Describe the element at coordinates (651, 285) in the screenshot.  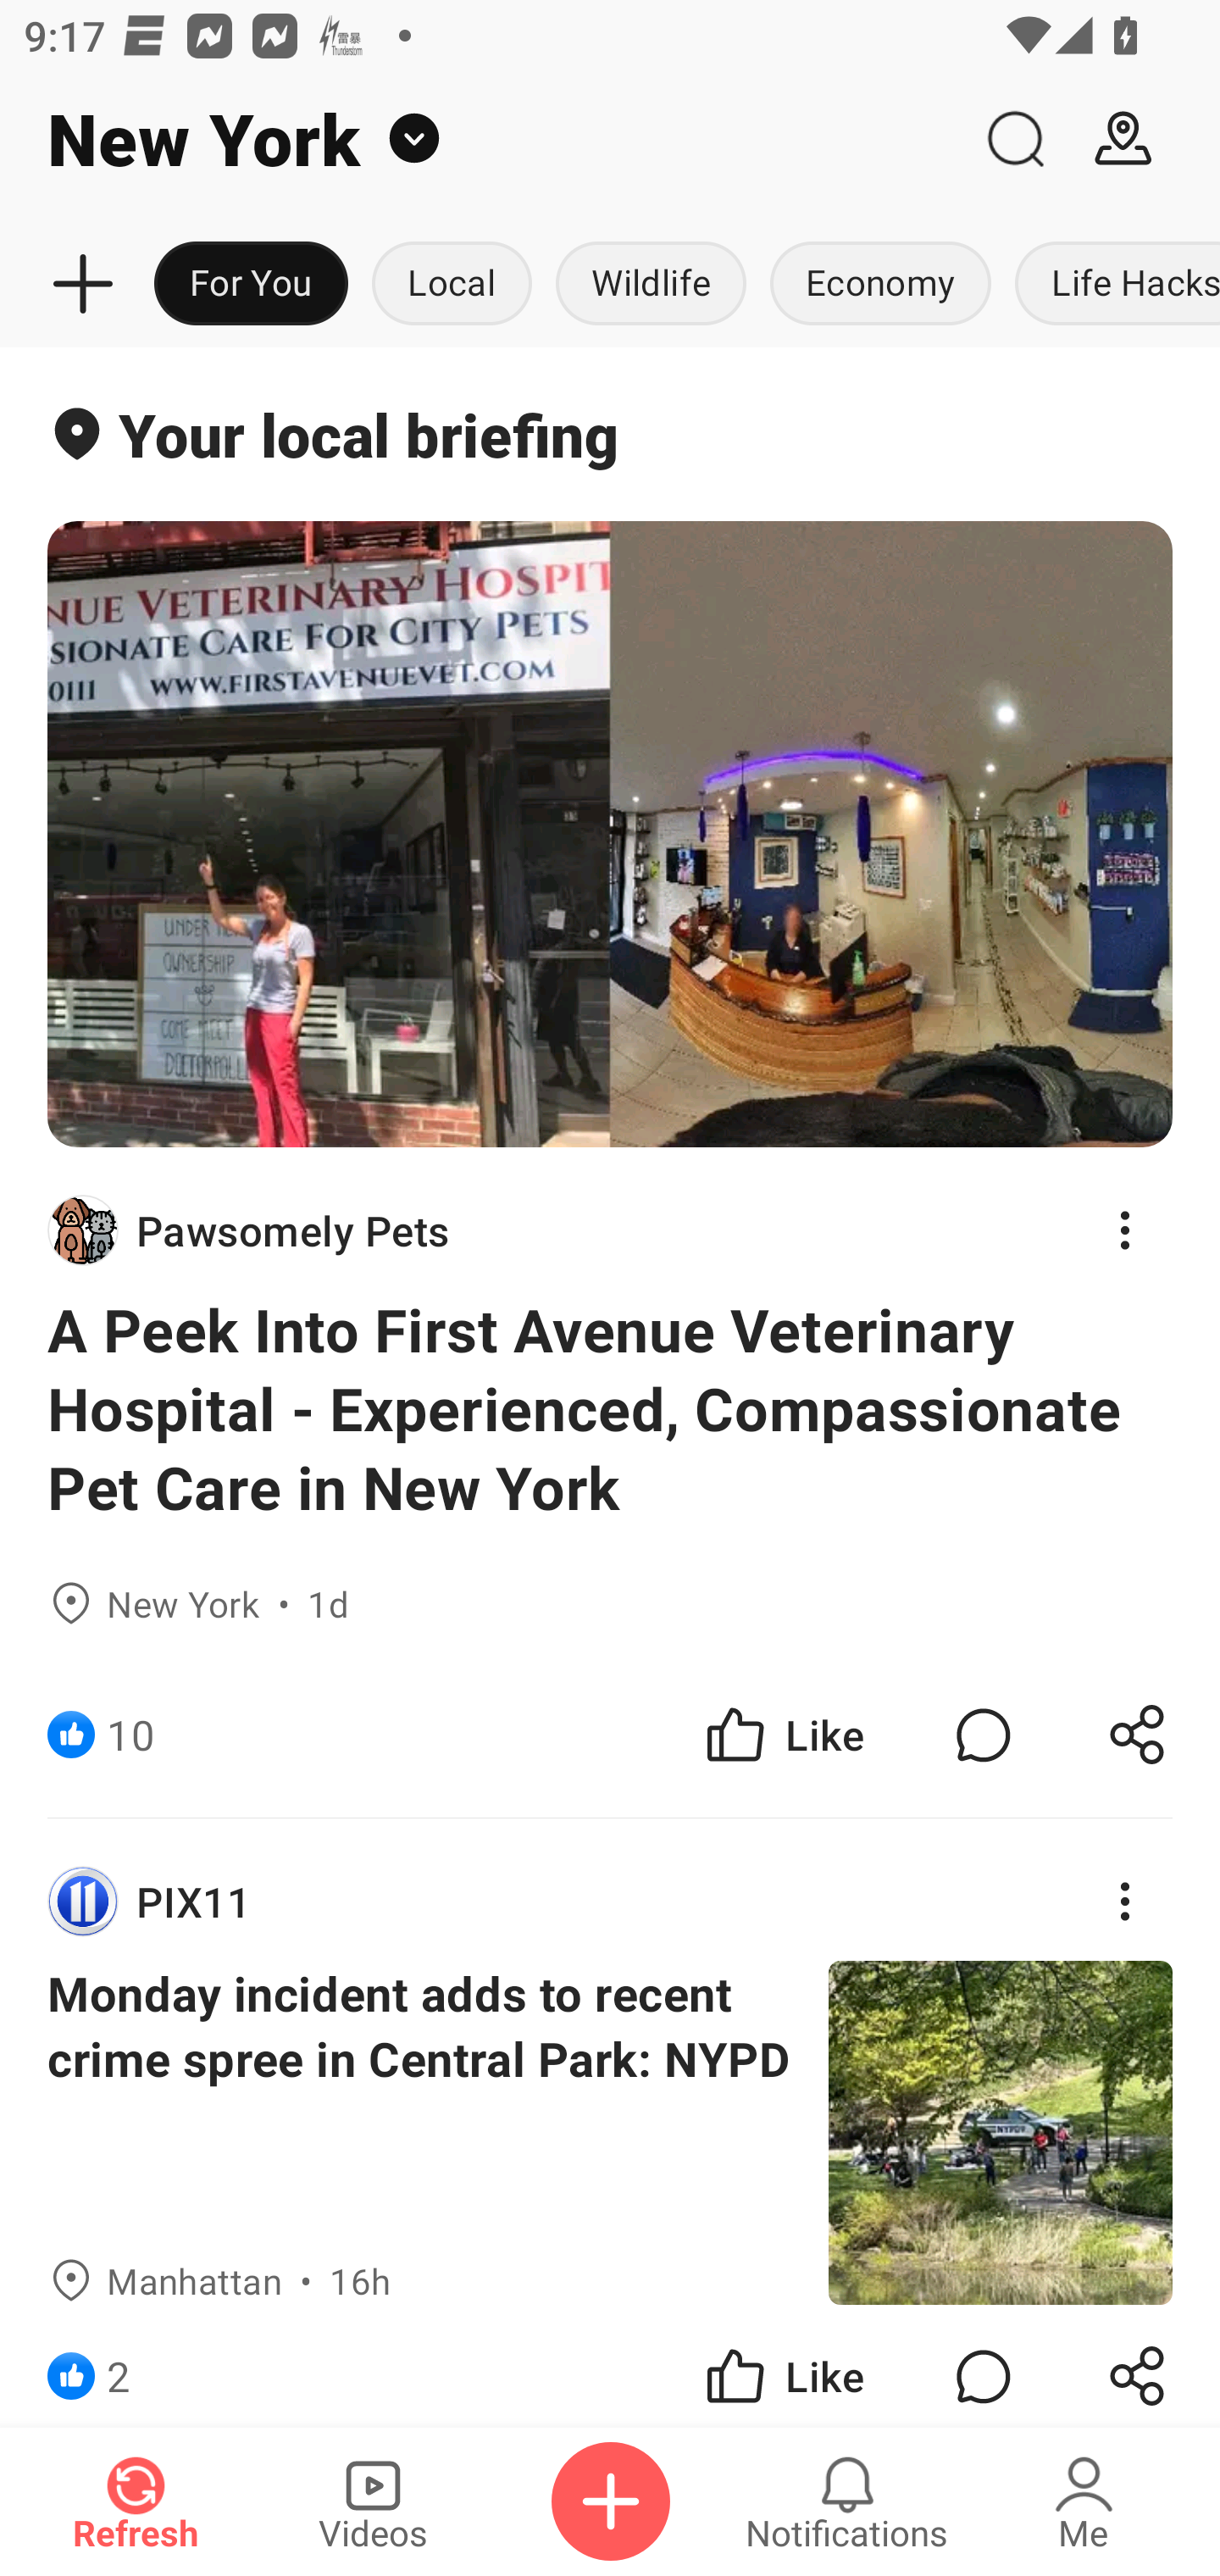
I see `Wildlife` at that location.